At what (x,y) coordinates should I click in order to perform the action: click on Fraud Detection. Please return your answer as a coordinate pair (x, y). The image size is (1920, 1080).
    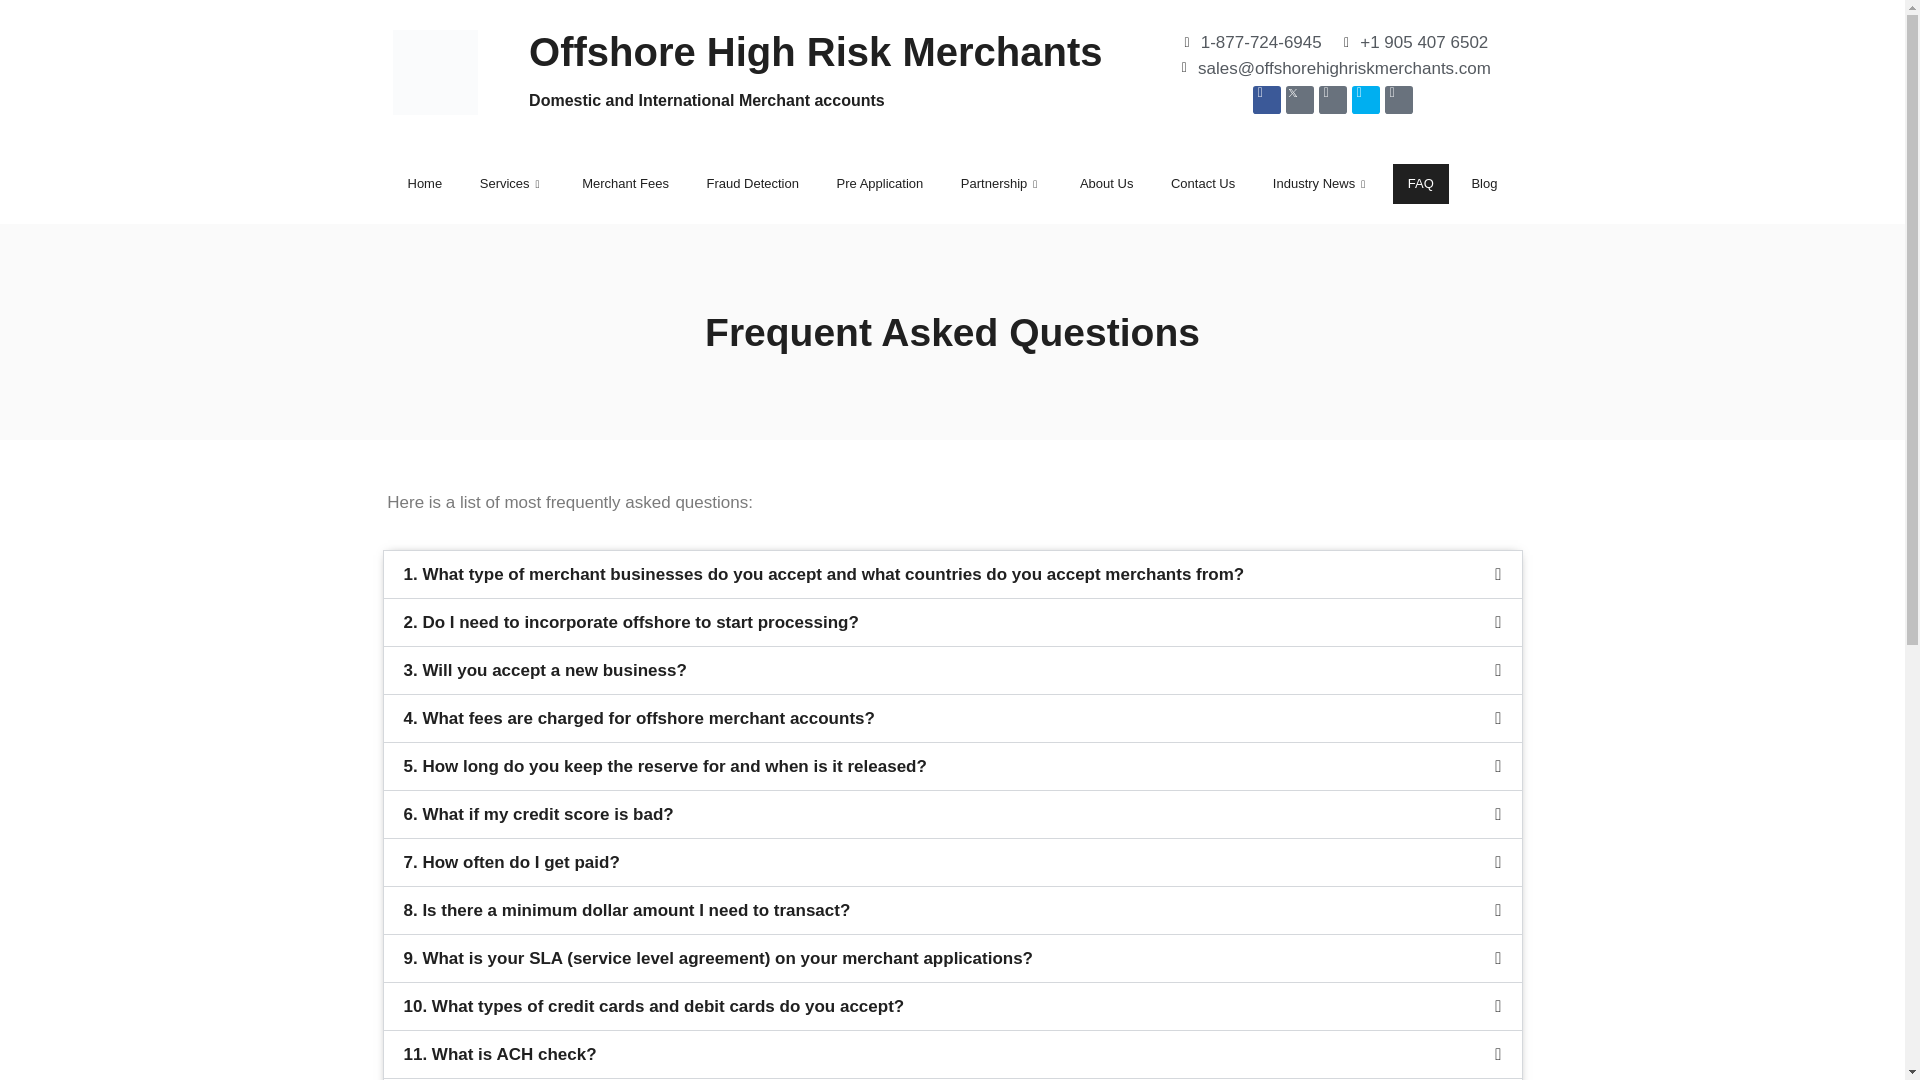
    Looking at the image, I should click on (752, 184).